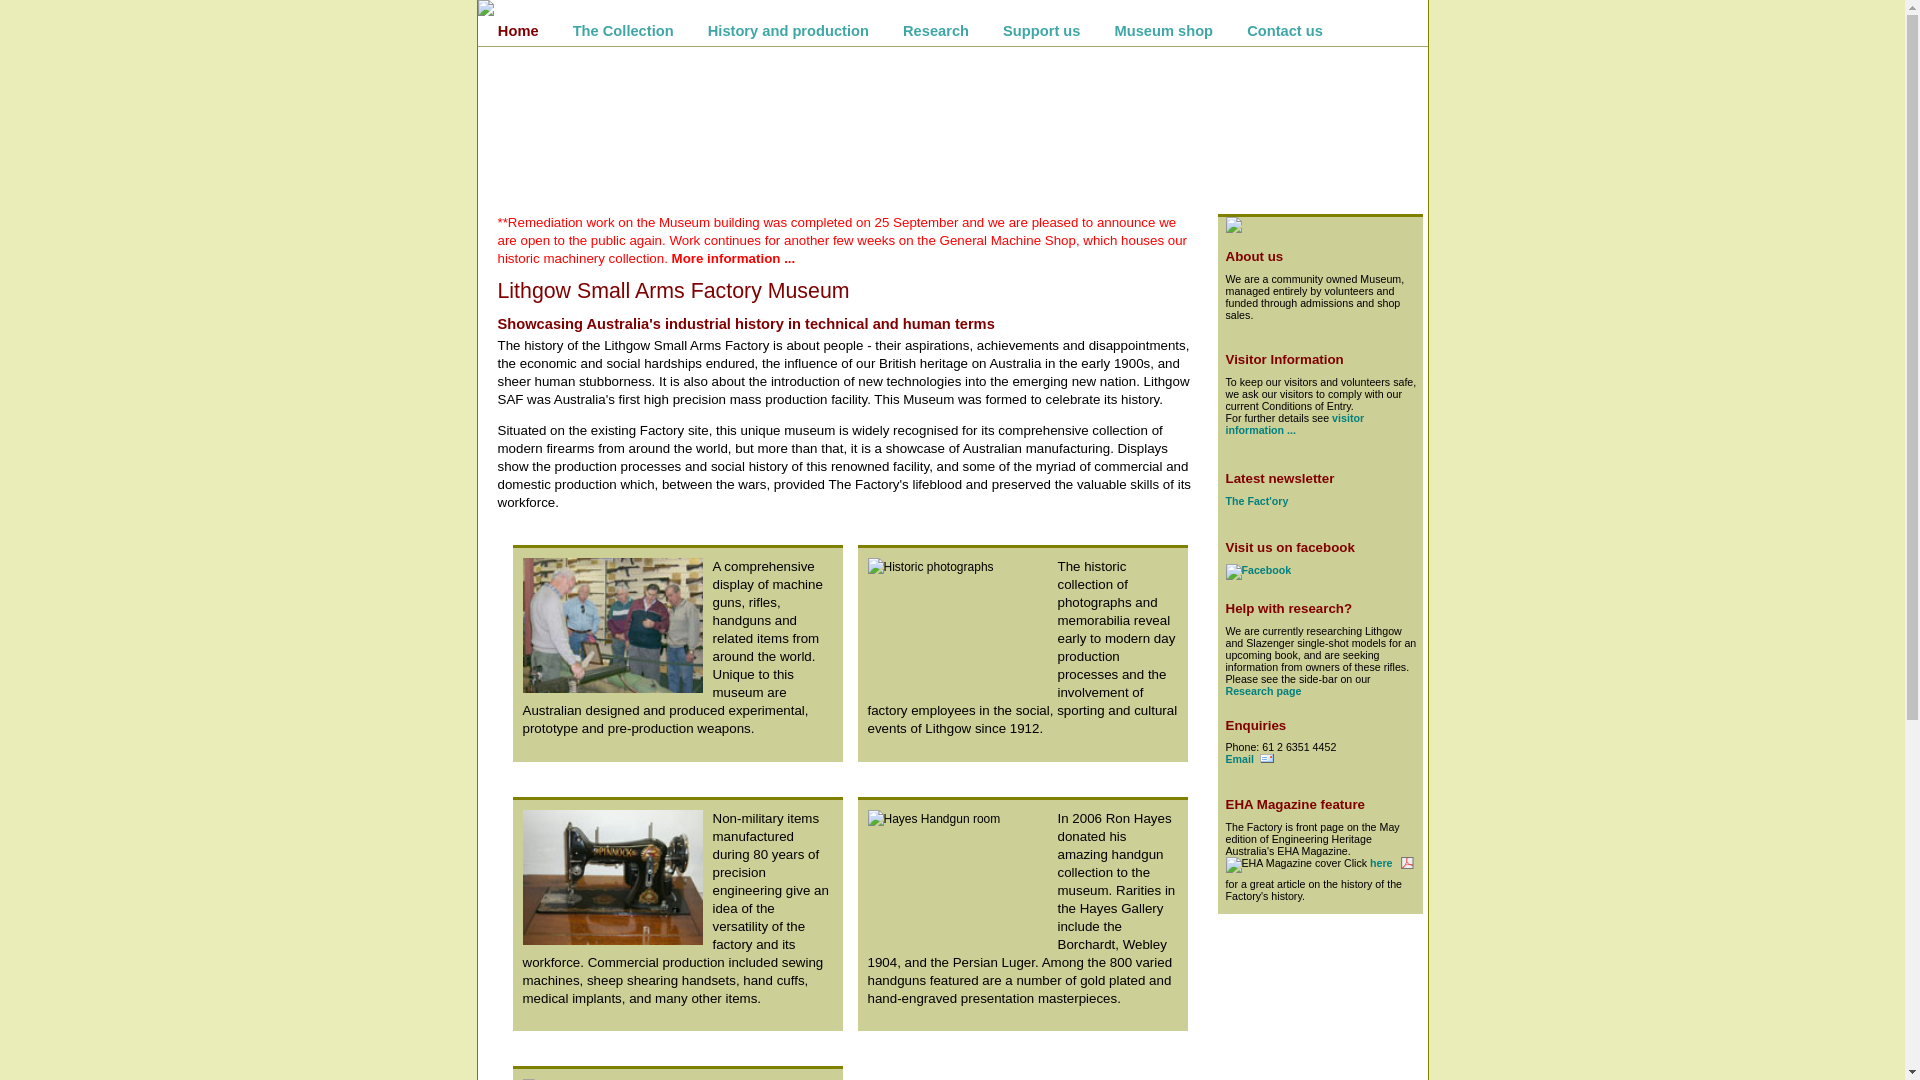 Image resolution: width=1920 pixels, height=1080 pixels. I want to click on Email, so click(1250, 759).